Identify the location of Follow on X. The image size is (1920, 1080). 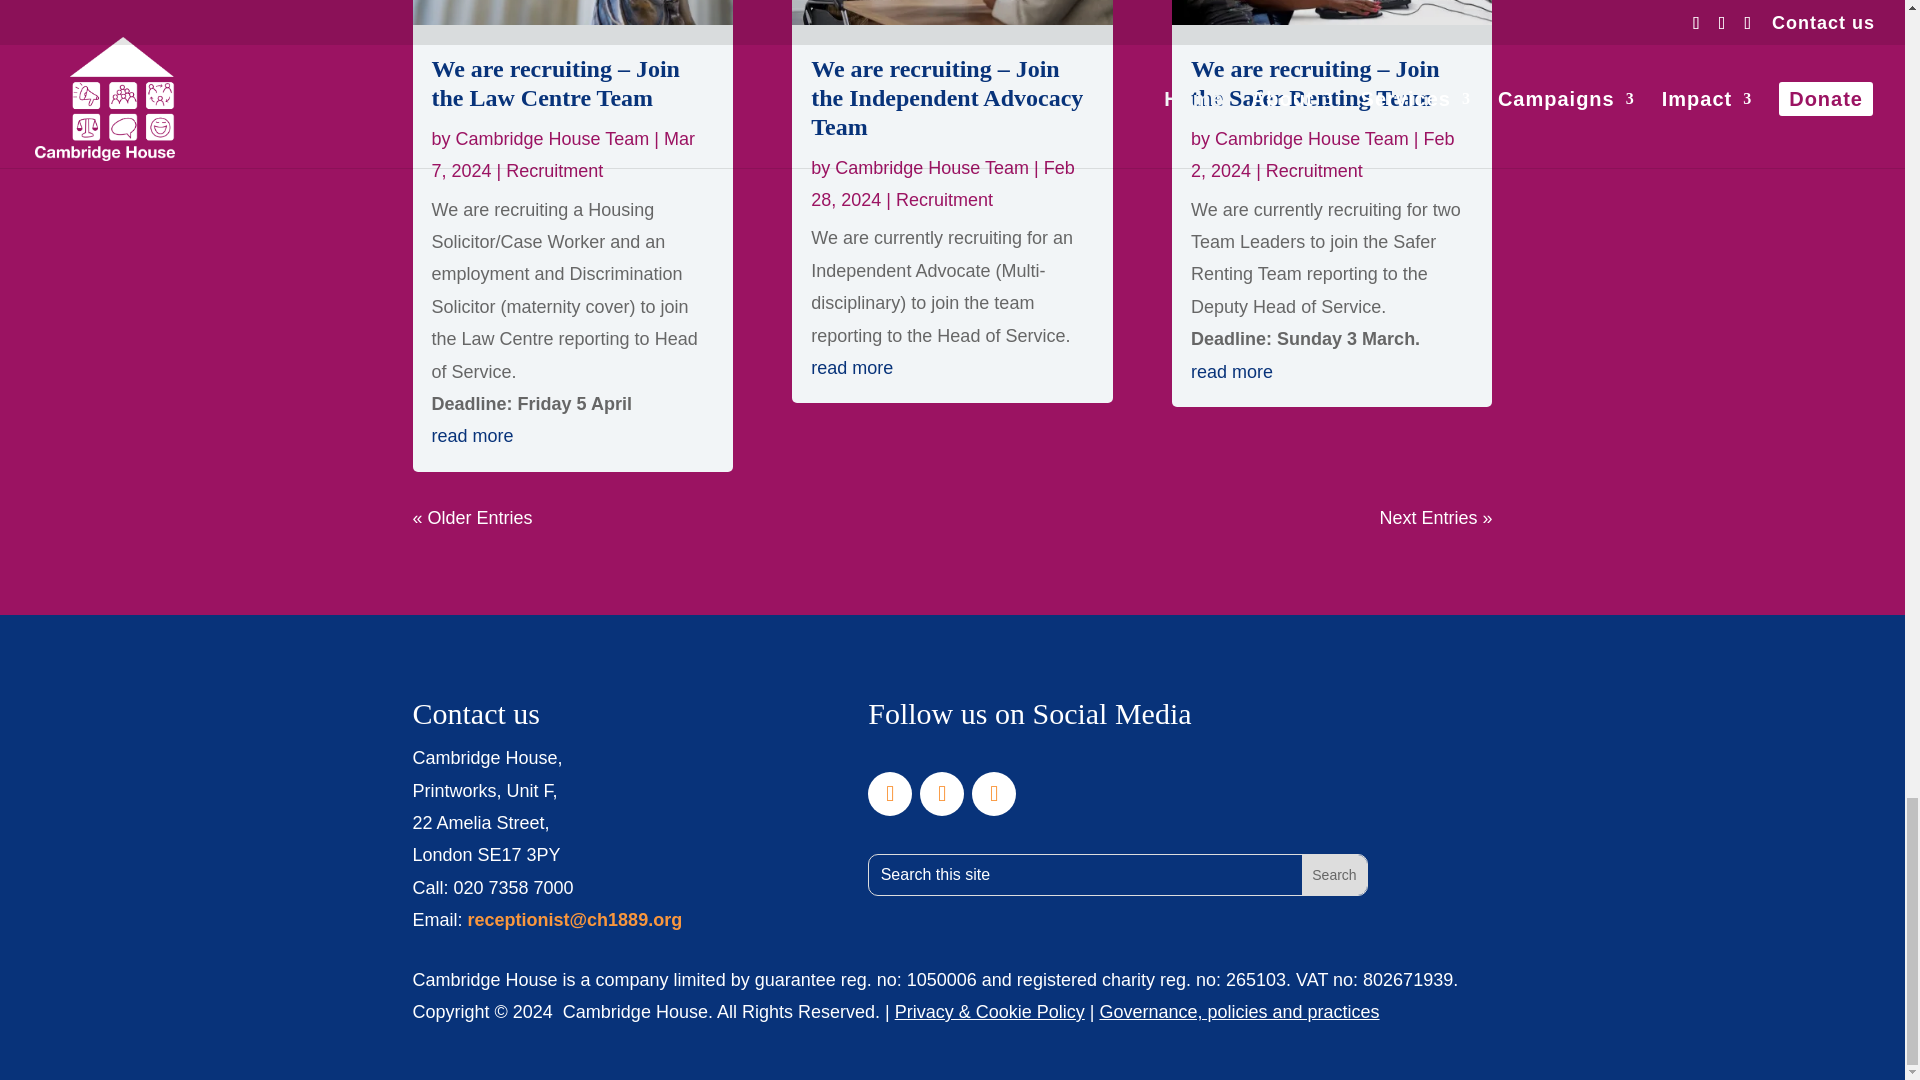
(941, 794).